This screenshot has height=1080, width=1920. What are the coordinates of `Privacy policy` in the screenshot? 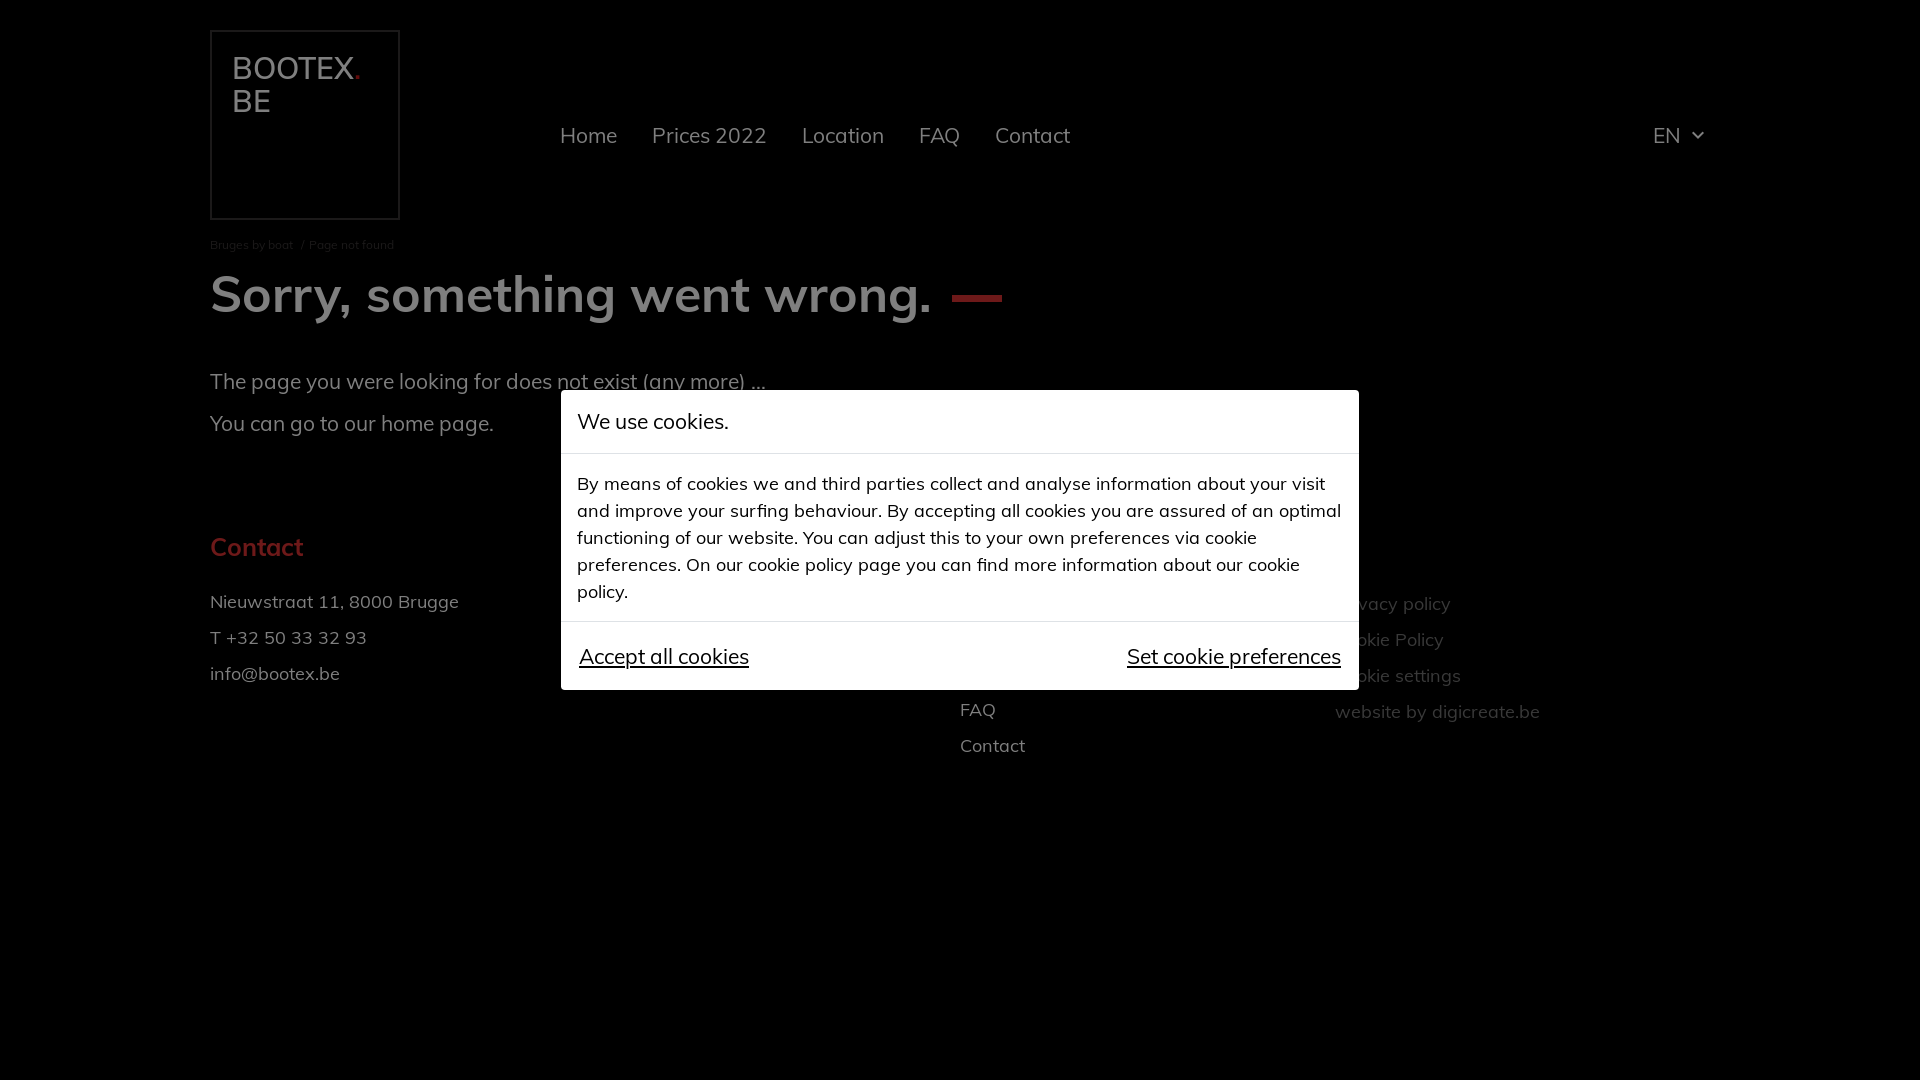 It's located at (1393, 604).